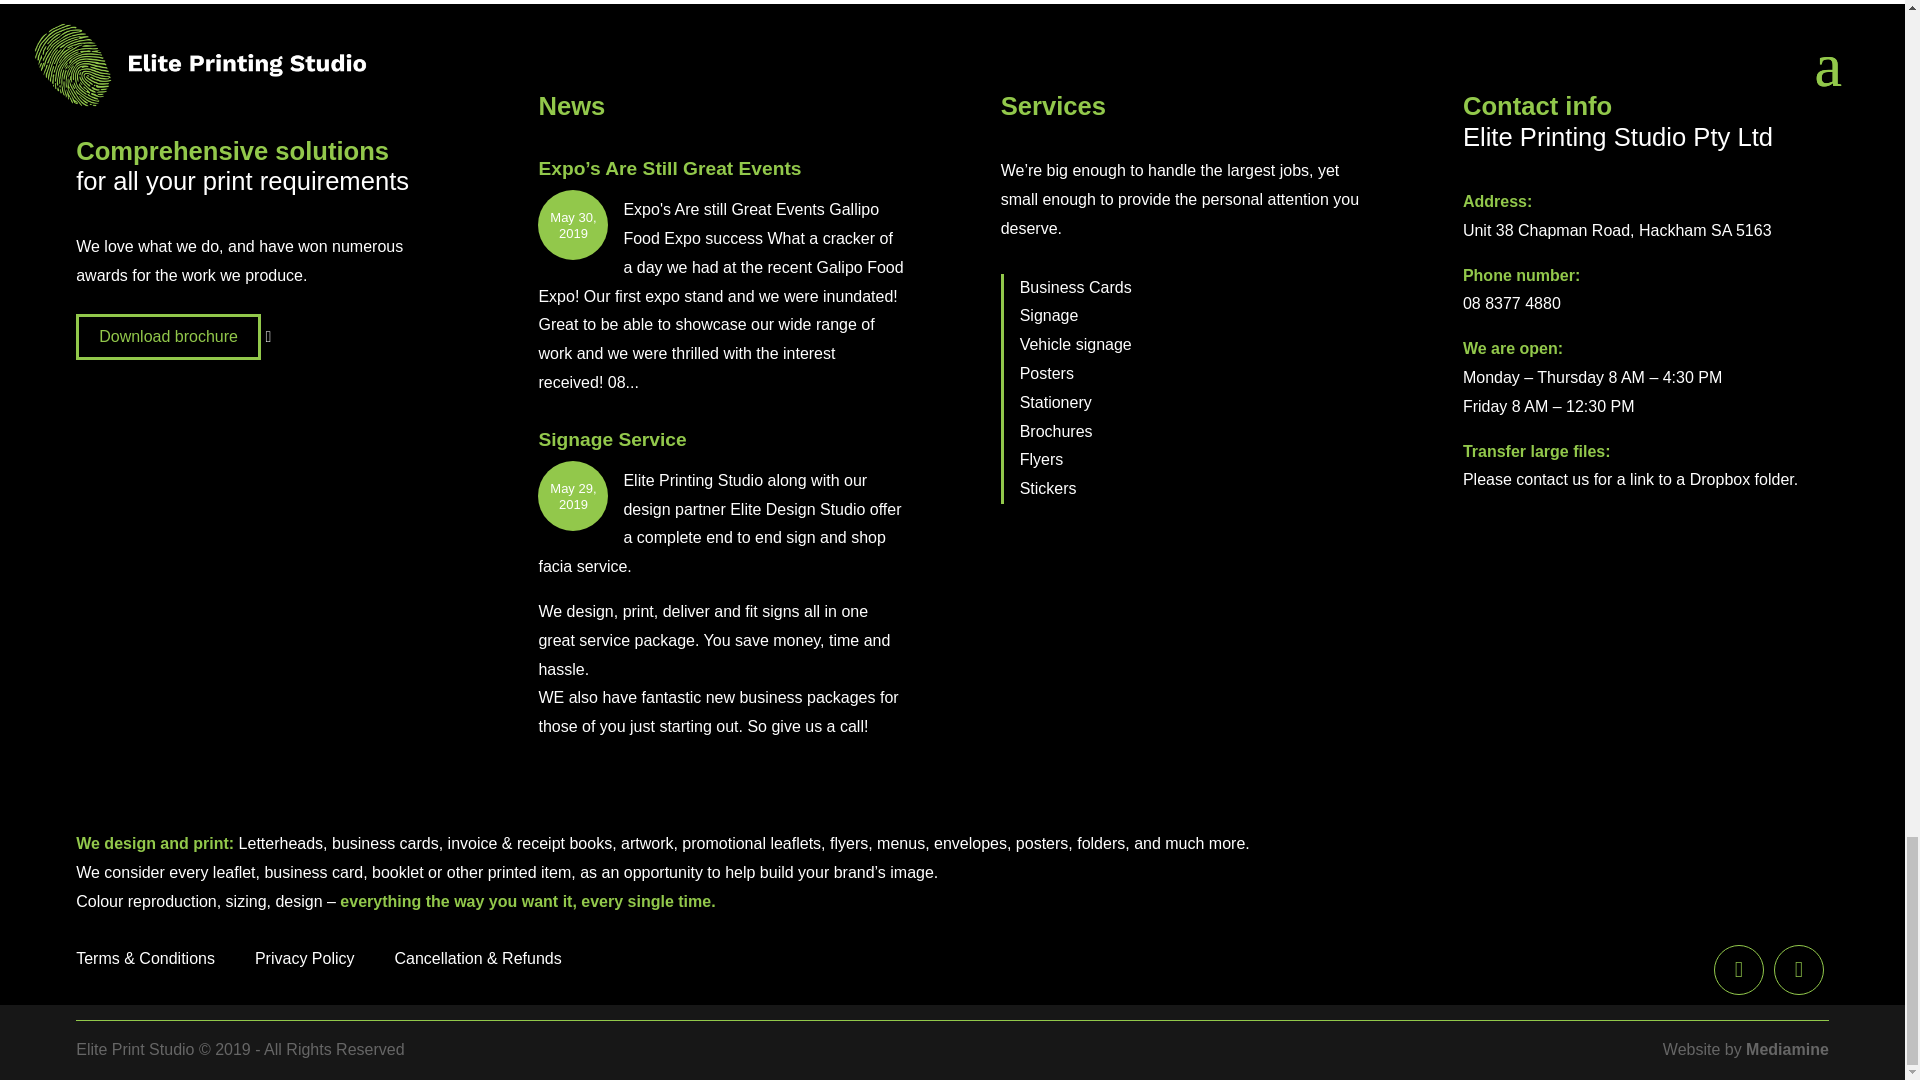 This screenshot has width=1920, height=1080. I want to click on Stationery, so click(1056, 402).